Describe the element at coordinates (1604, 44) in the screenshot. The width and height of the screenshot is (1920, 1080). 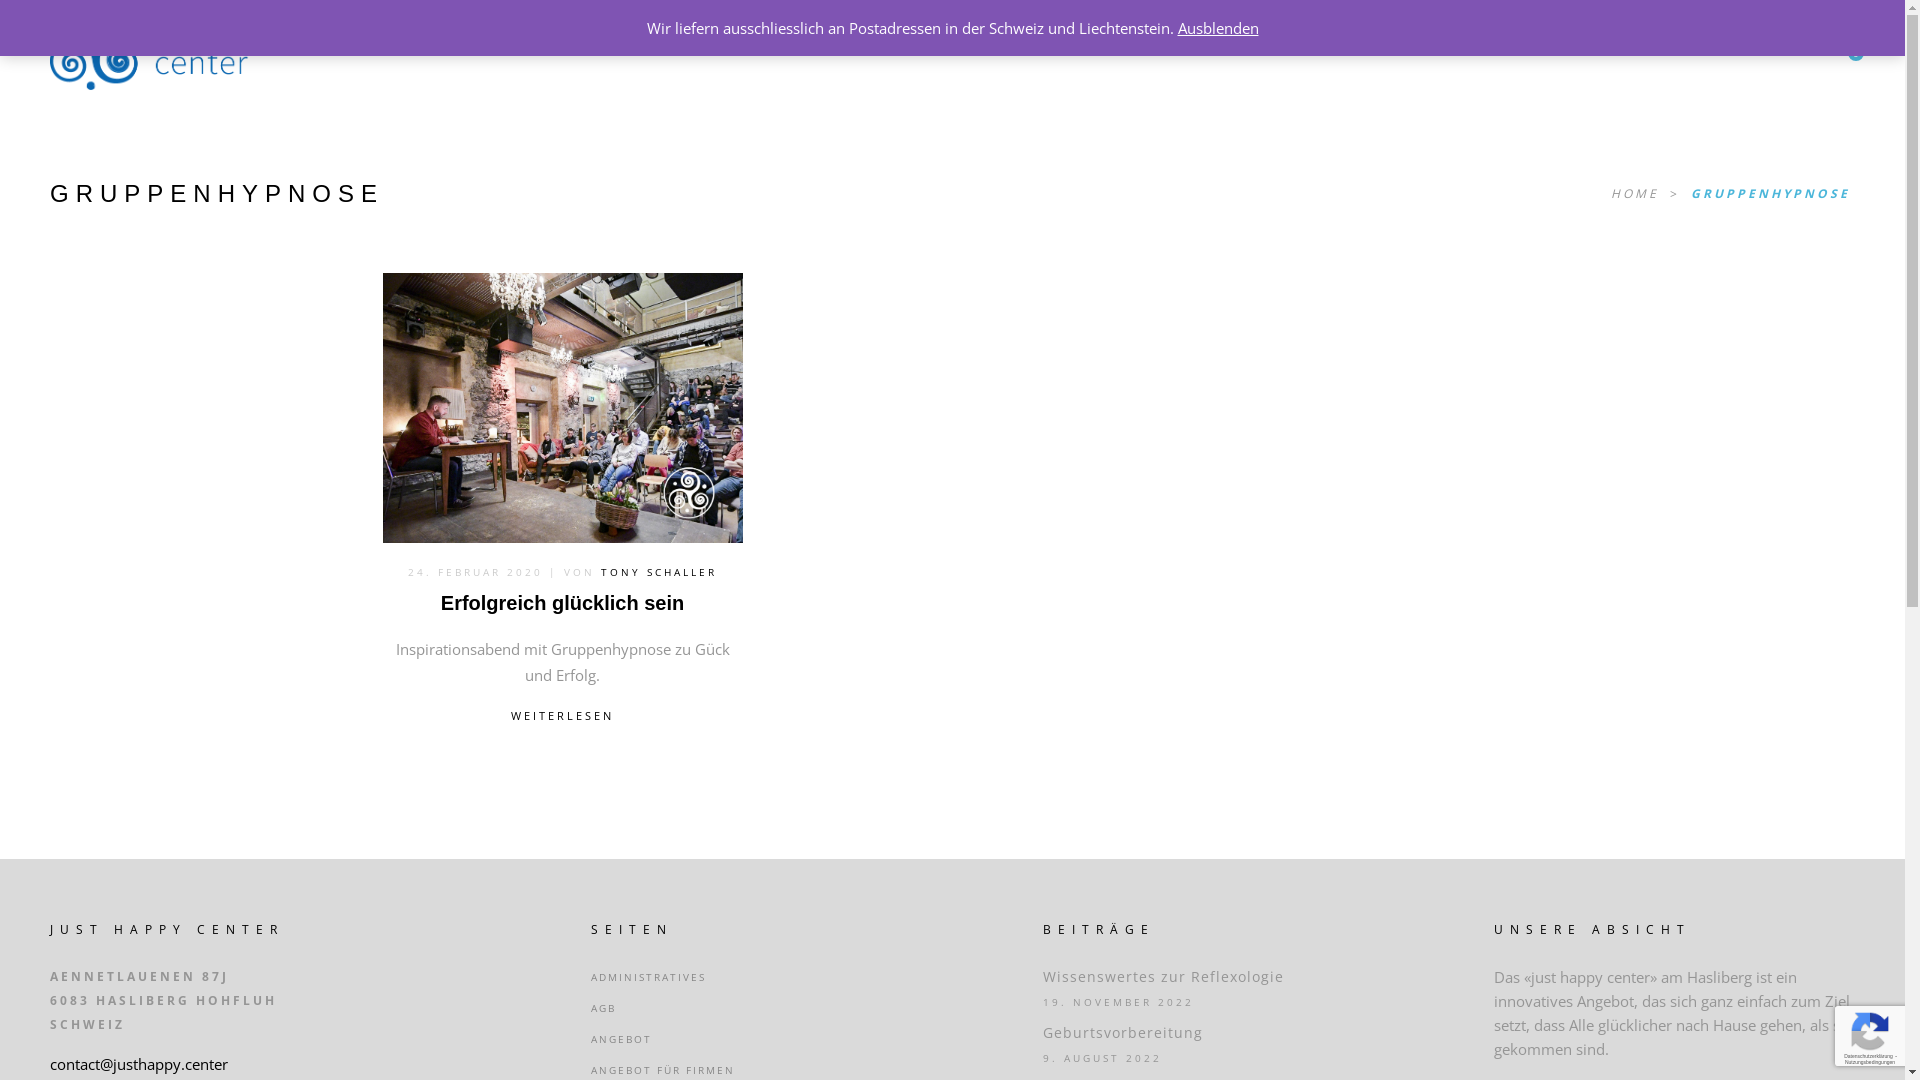
I see `ANMELDEN` at that location.